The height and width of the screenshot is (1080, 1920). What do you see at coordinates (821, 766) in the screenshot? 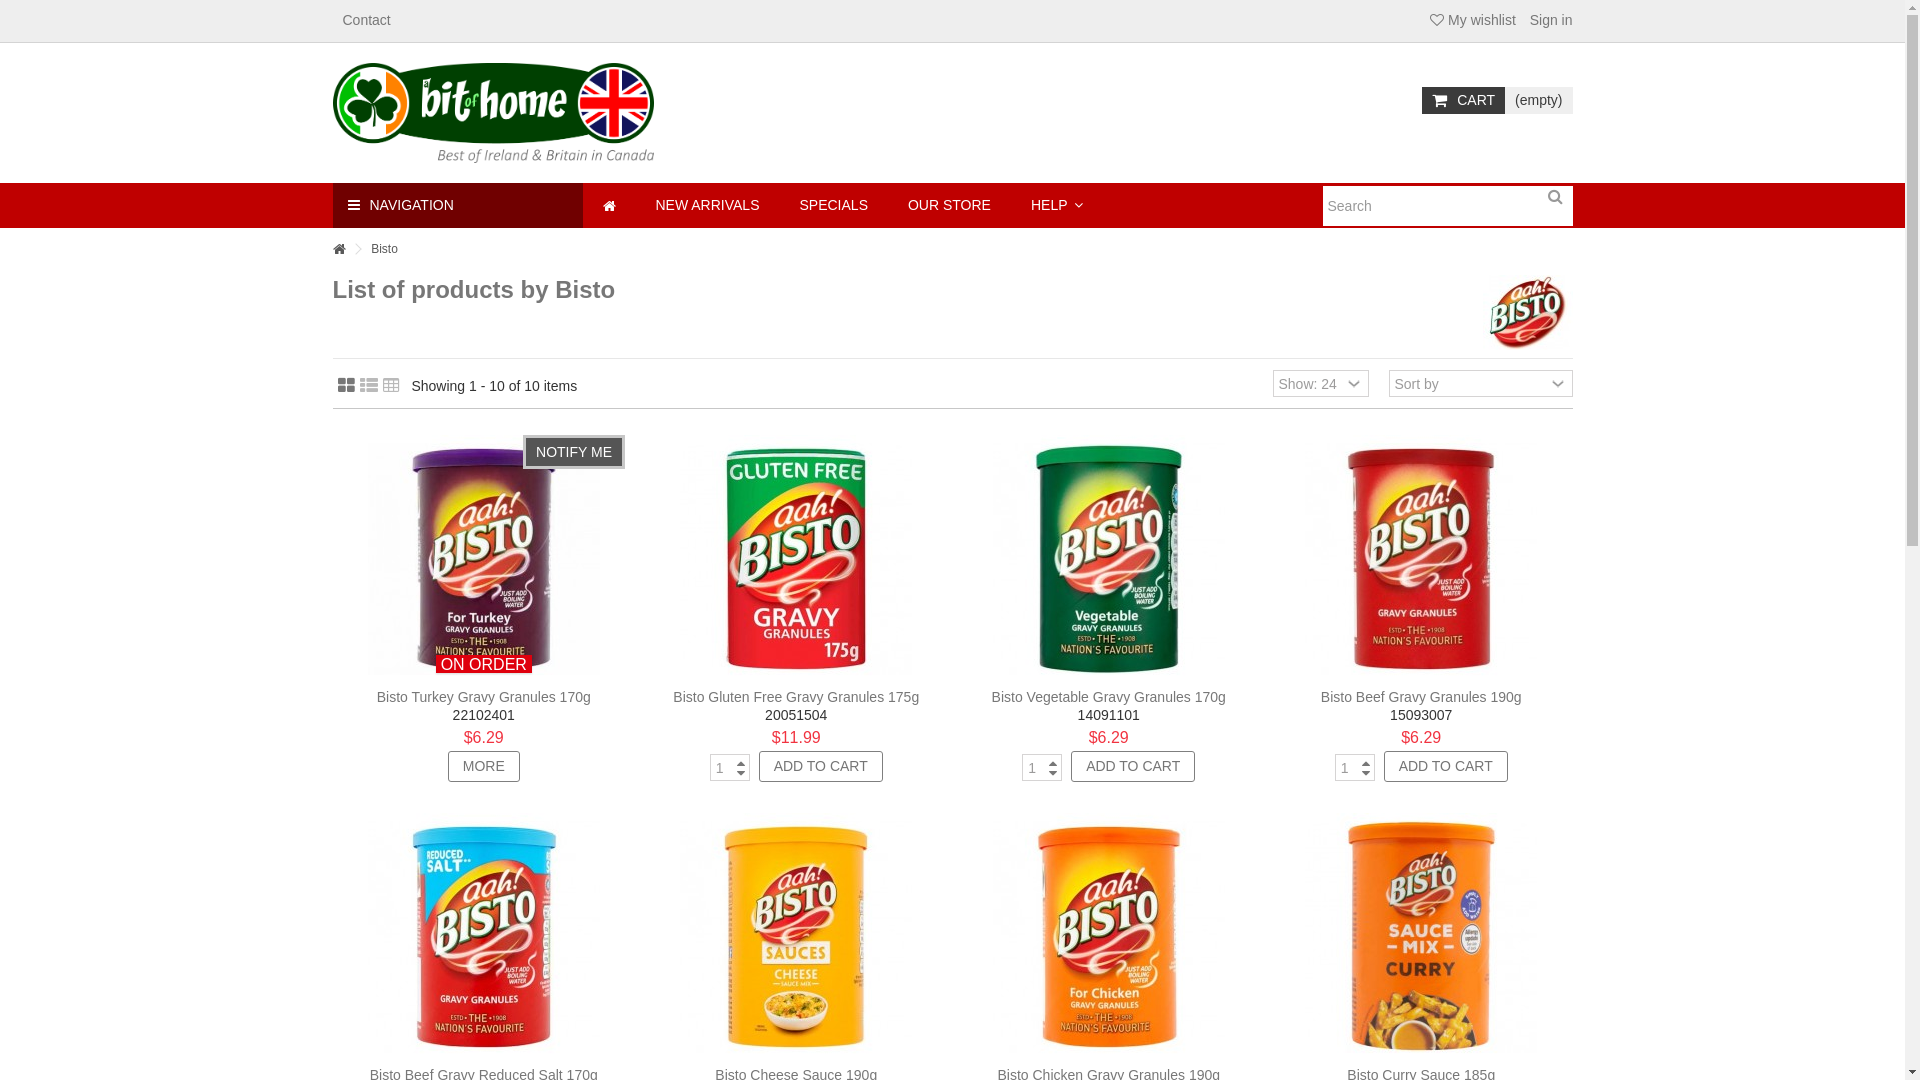
I see `ADD TO CART` at bounding box center [821, 766].